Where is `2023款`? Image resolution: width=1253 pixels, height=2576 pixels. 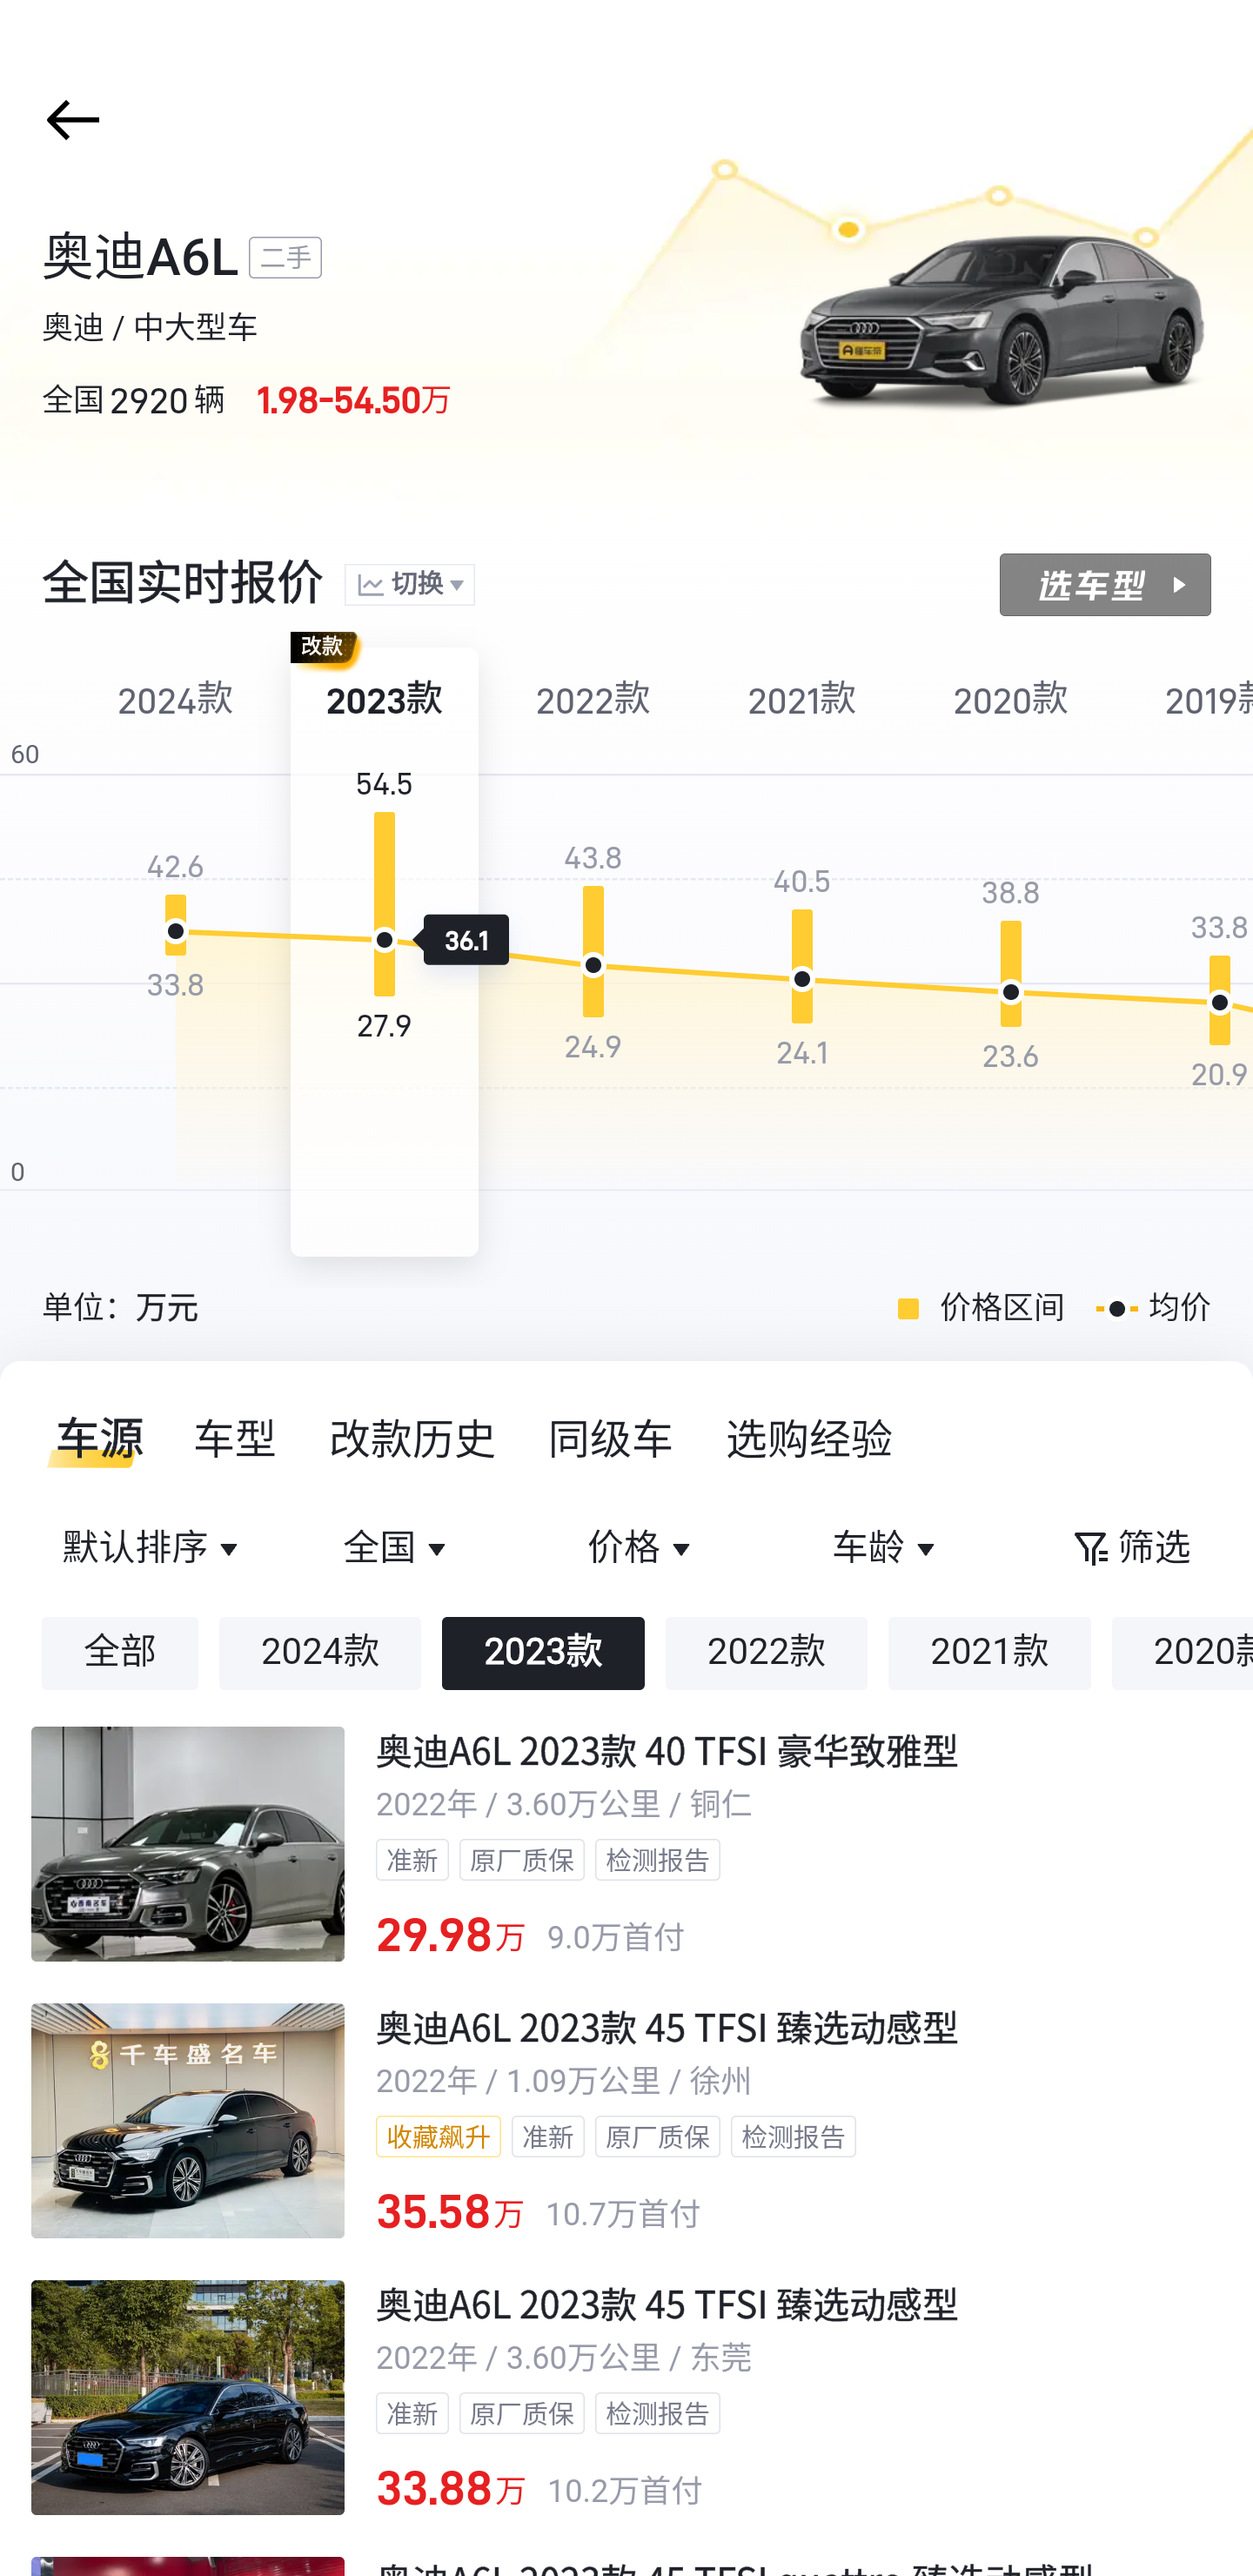 2023款 is located at coordinates (543, 1654).